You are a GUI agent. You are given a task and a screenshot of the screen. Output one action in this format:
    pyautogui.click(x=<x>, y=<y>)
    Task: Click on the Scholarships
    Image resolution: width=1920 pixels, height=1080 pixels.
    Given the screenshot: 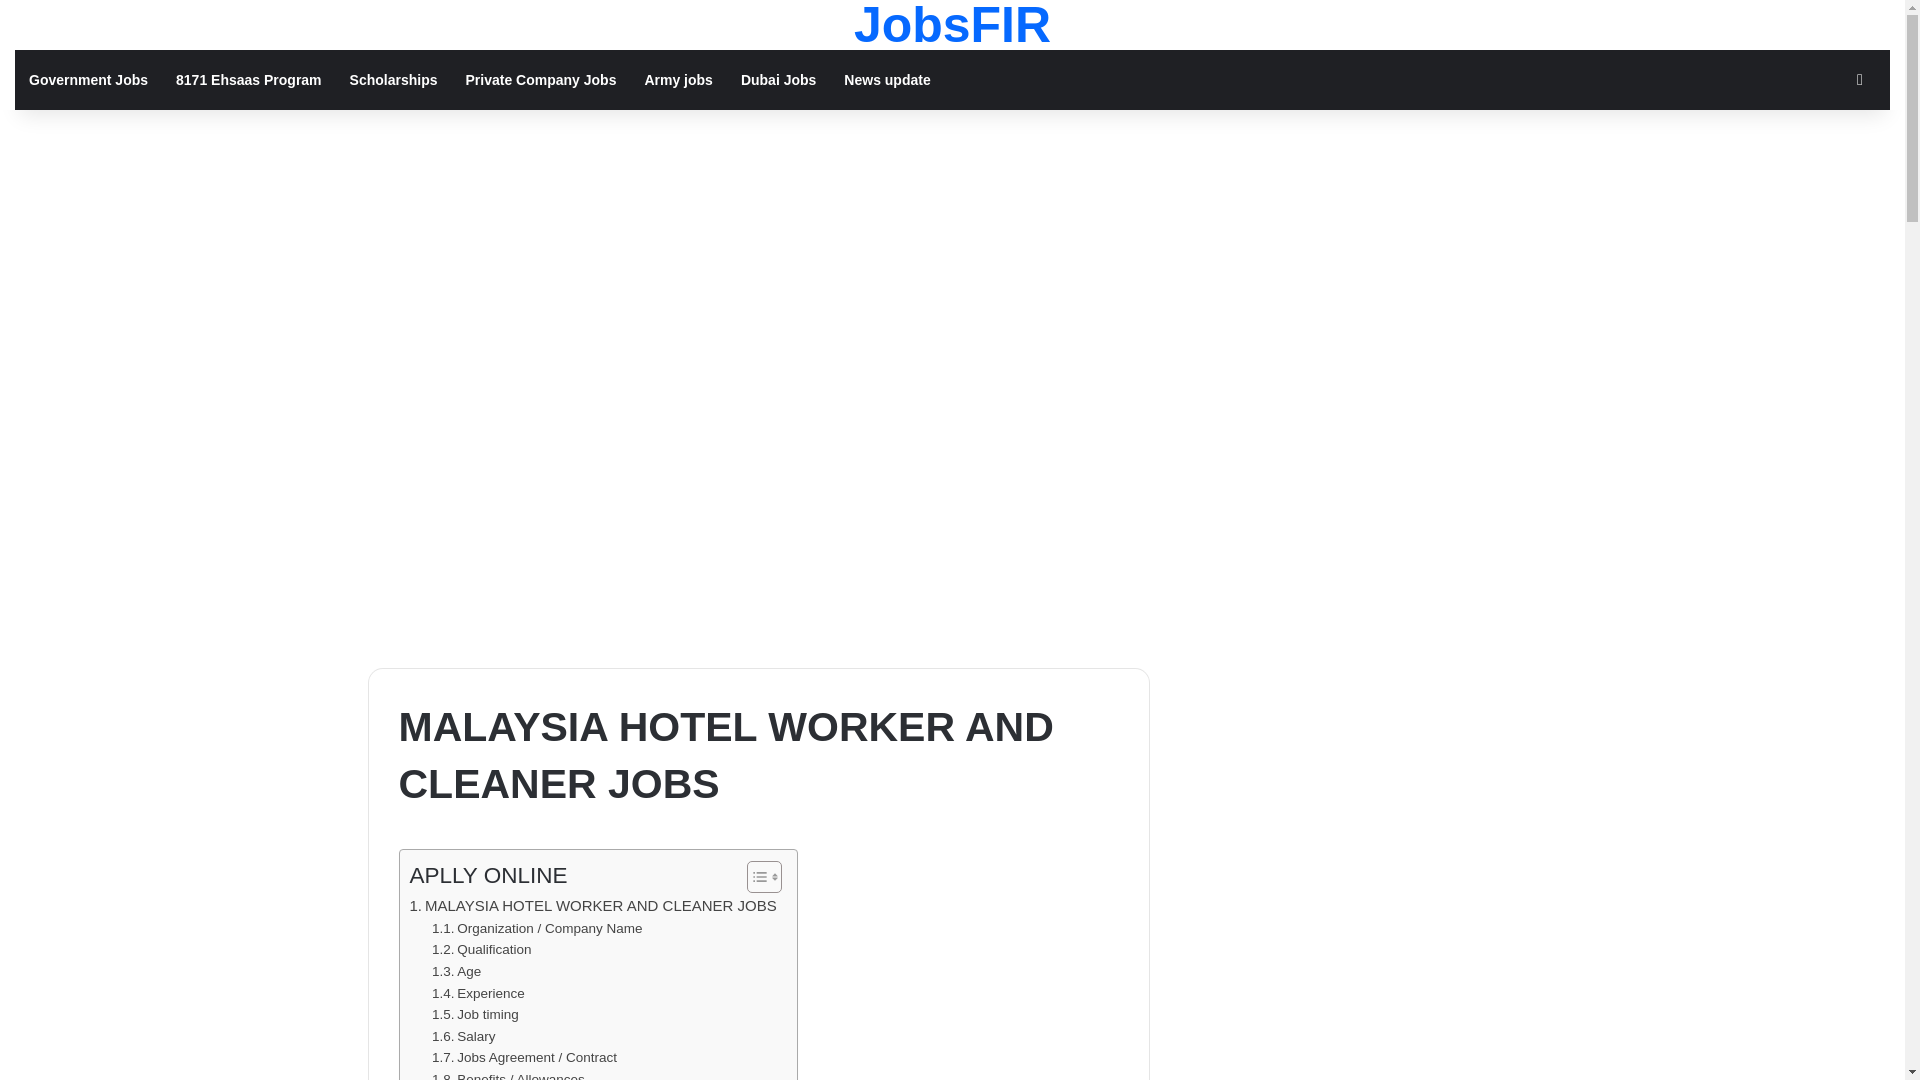 What is the action you would take?
    pyautogui.click(x=394, y=80)
    